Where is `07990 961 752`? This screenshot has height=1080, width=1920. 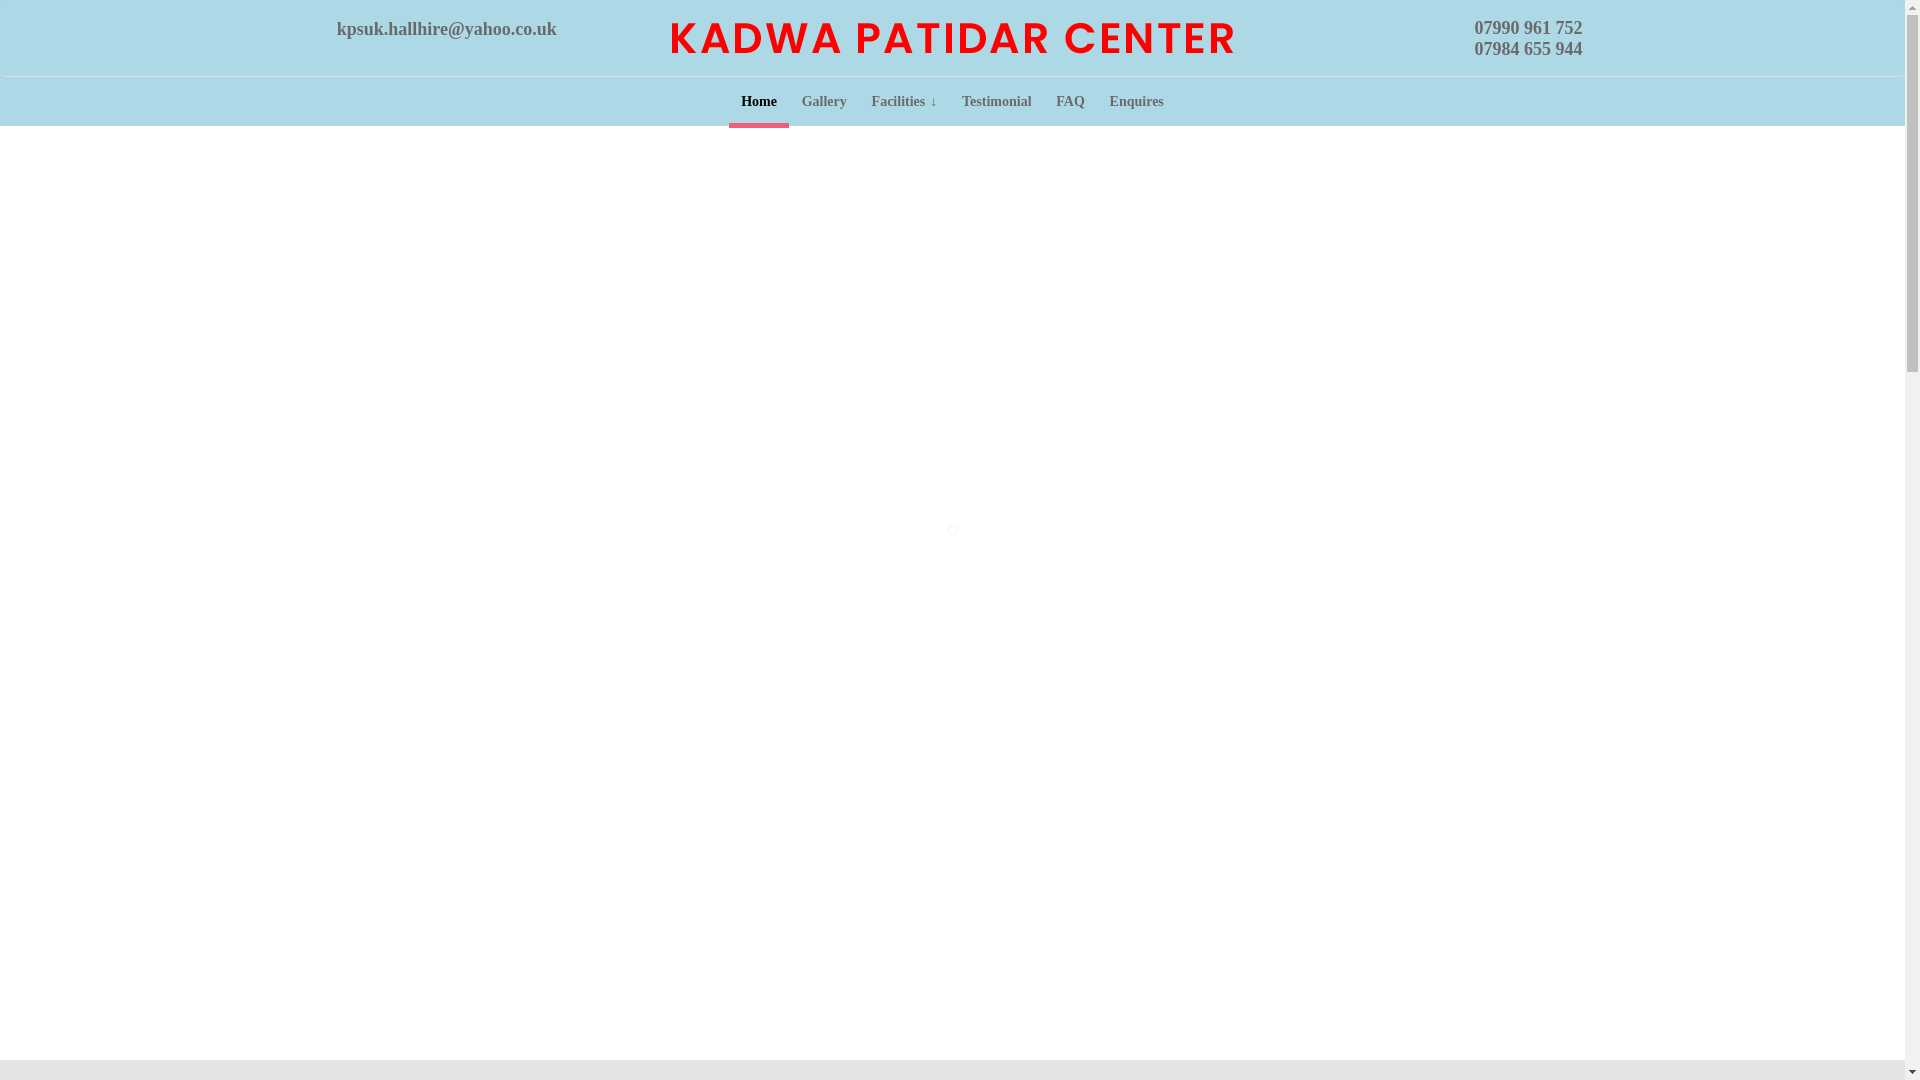 07990 961 752 is located at coordinates (1528, 28).